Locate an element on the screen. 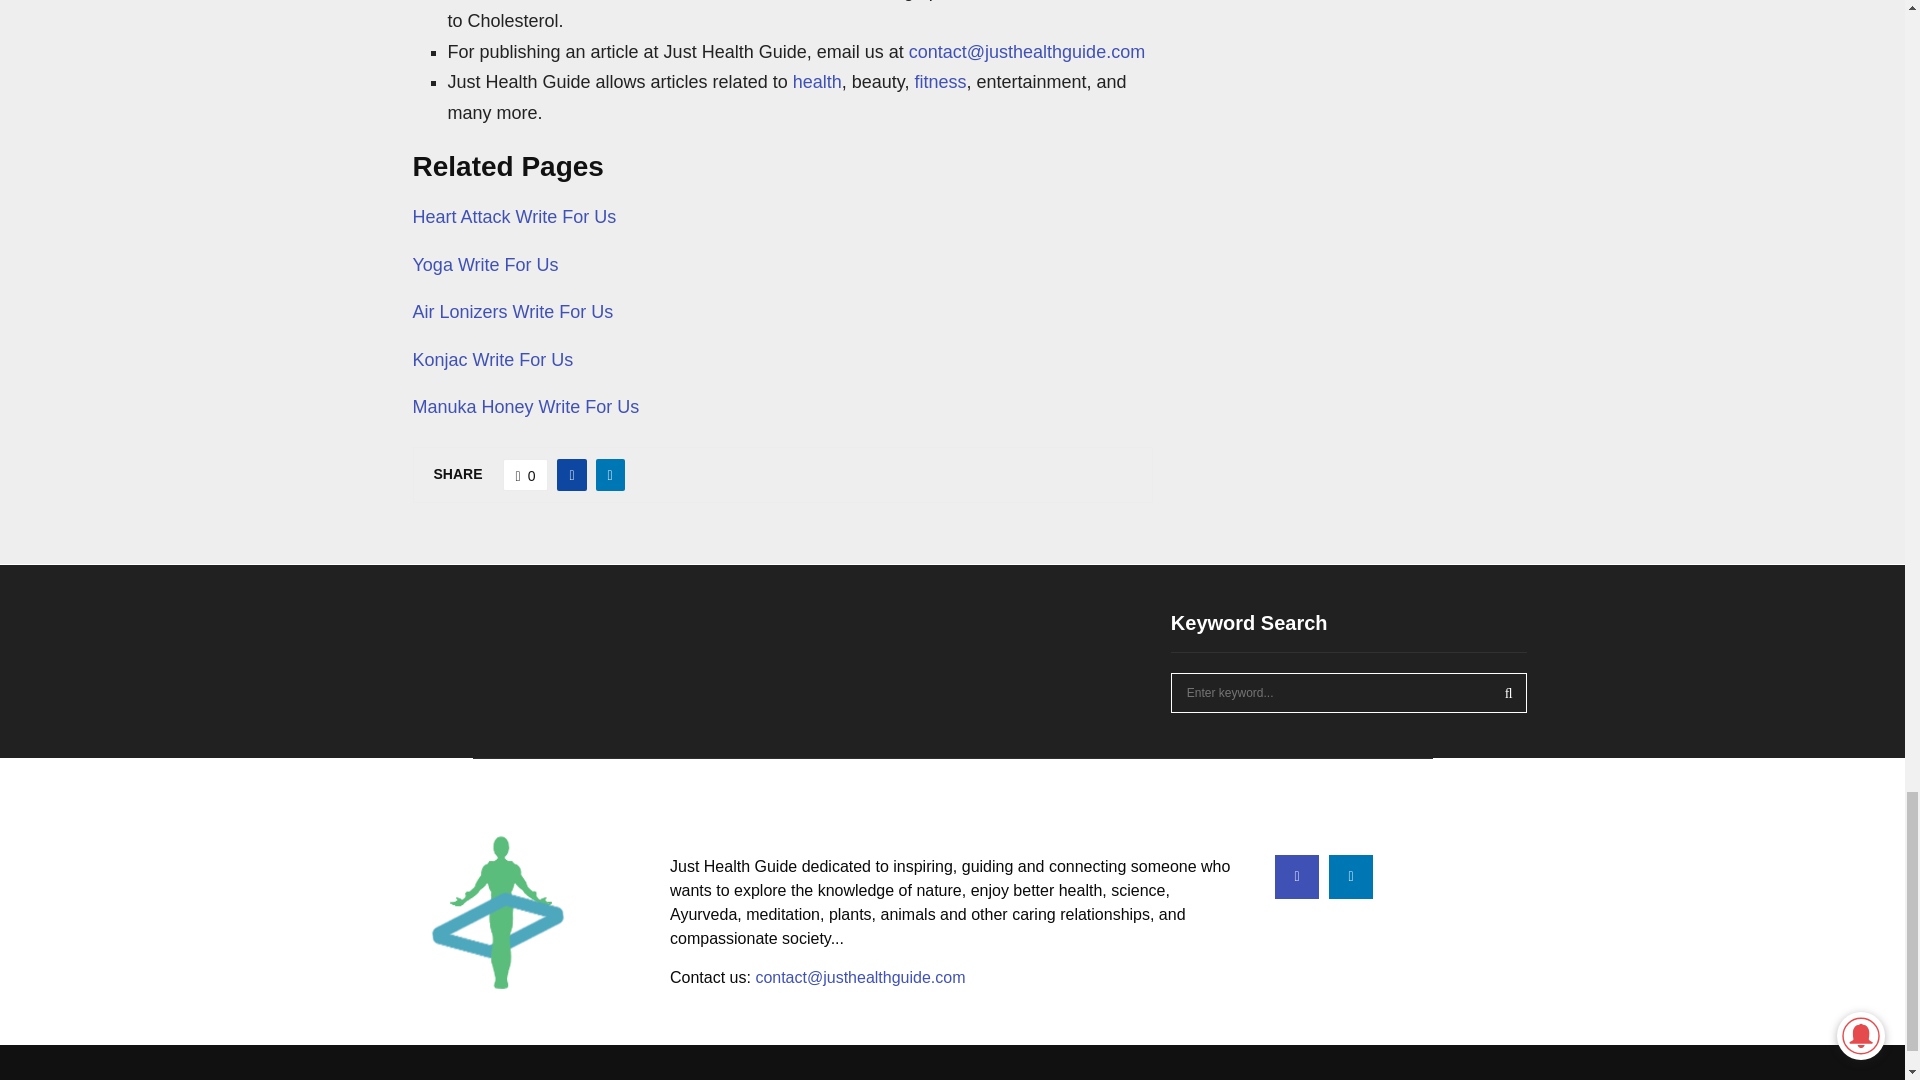 This screenshot has width=1920, height=1080. health is located at coordinates (817, 82).